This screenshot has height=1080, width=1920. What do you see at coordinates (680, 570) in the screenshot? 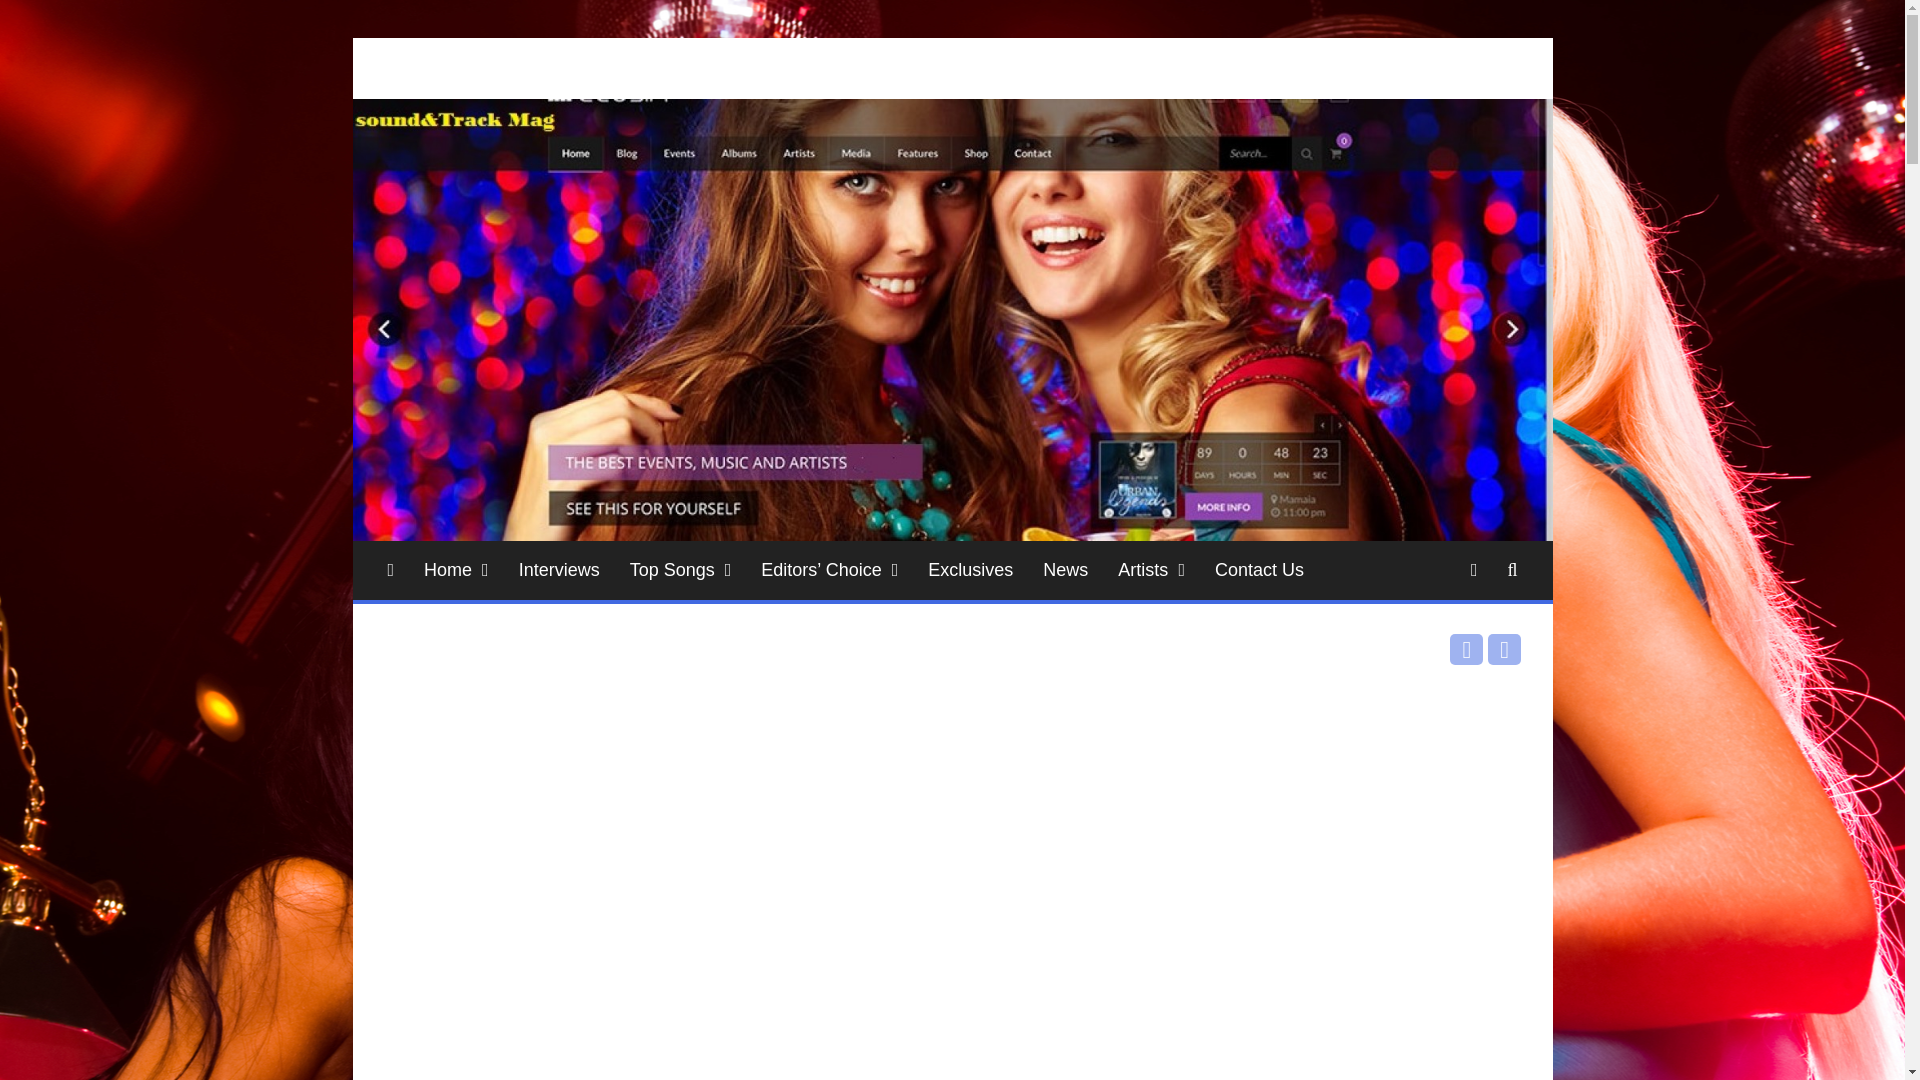
I see `Top Songs` at bounding box center [680, 570].